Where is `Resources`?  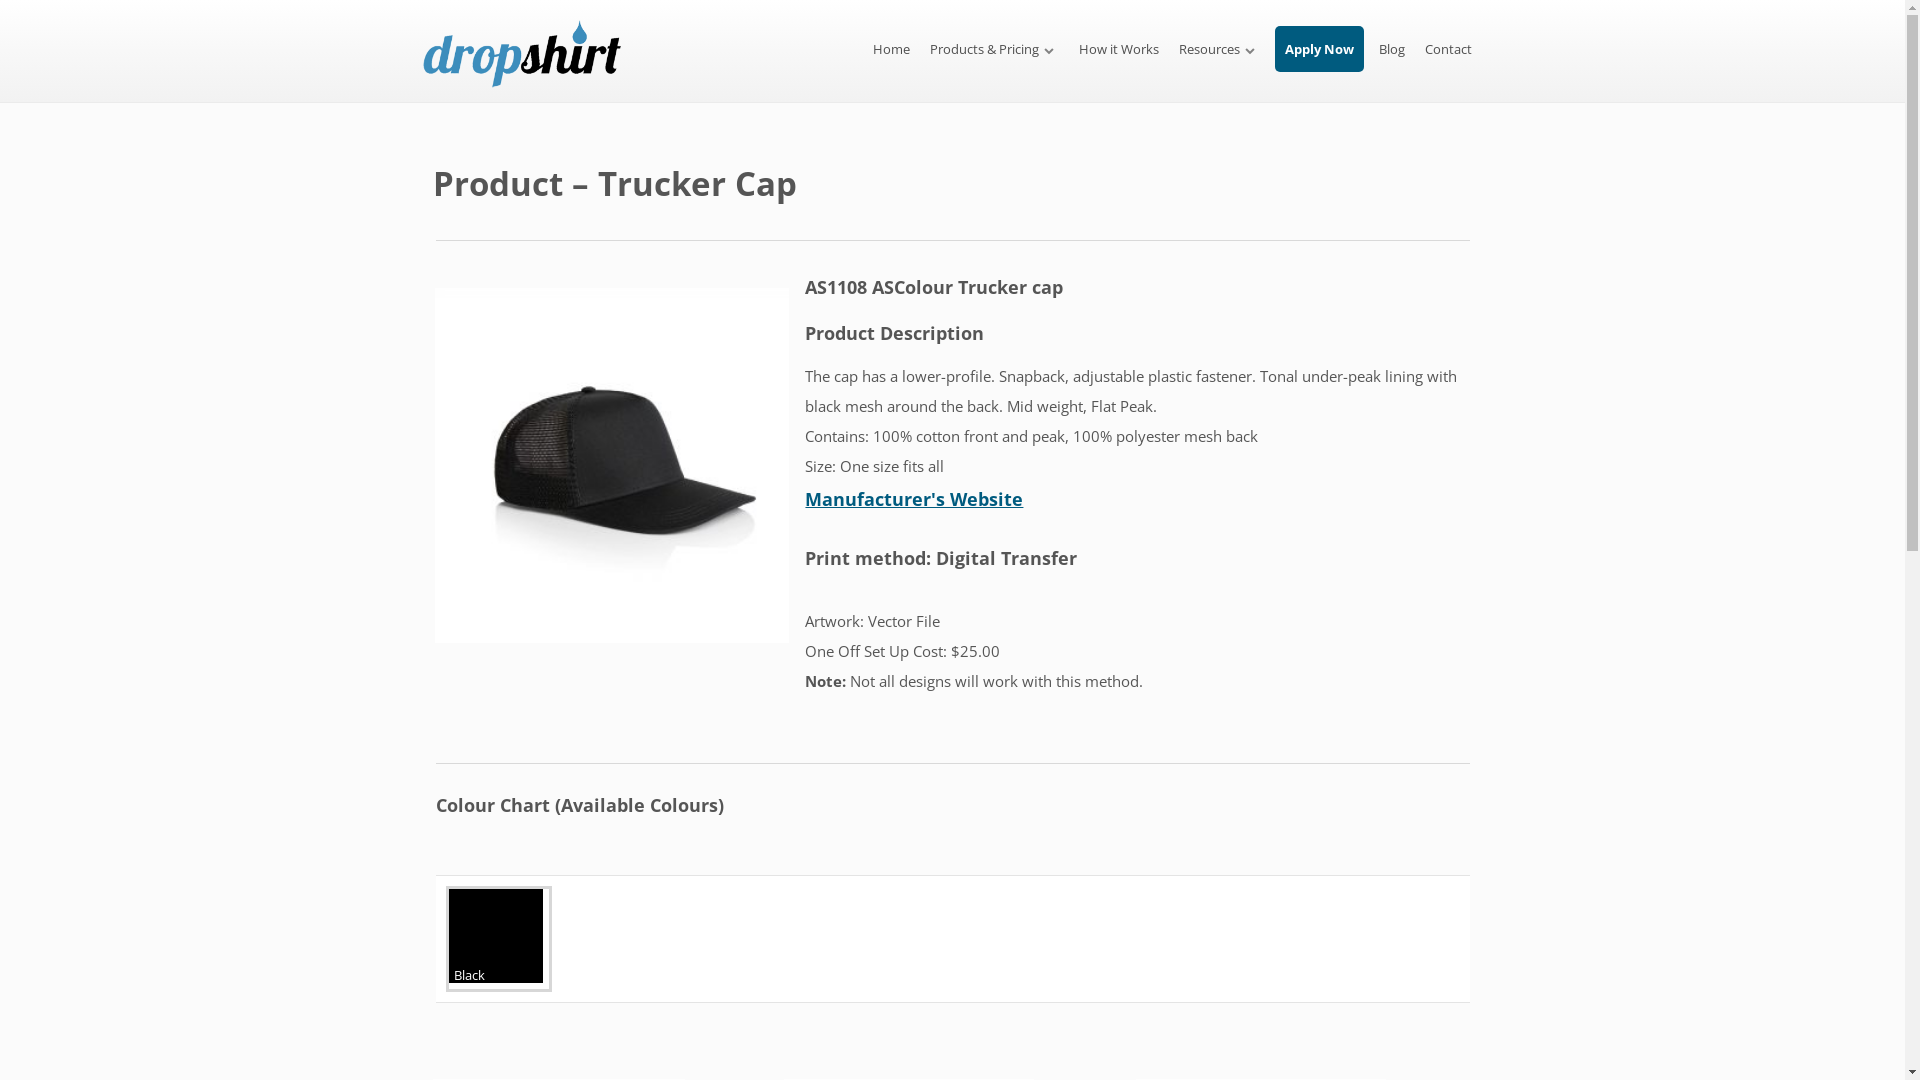 Resources is located at coordinates (1220, 50).